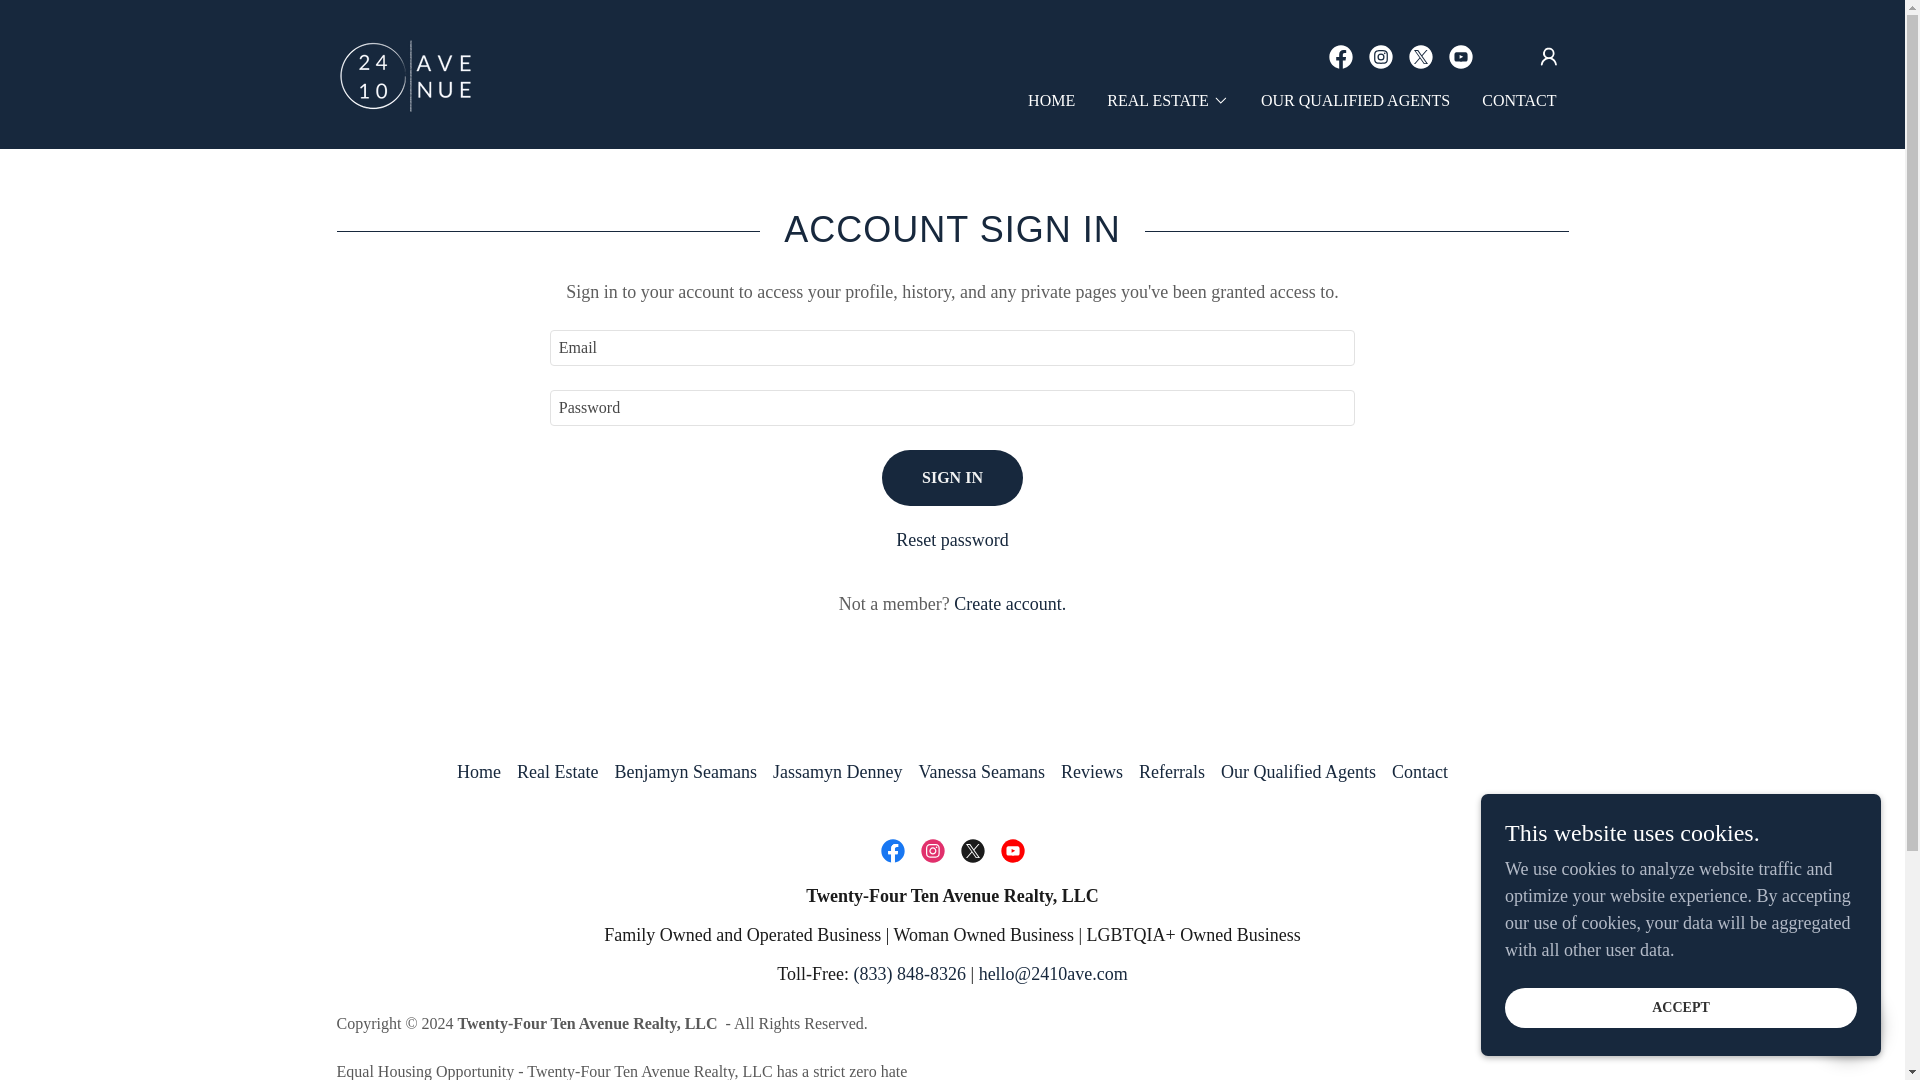 This screenshot has width=1920, height=1080. What do you see at coordinates (1050, 100) in the screenshot?
I see `HOME` at bounding box center [1050, 100].